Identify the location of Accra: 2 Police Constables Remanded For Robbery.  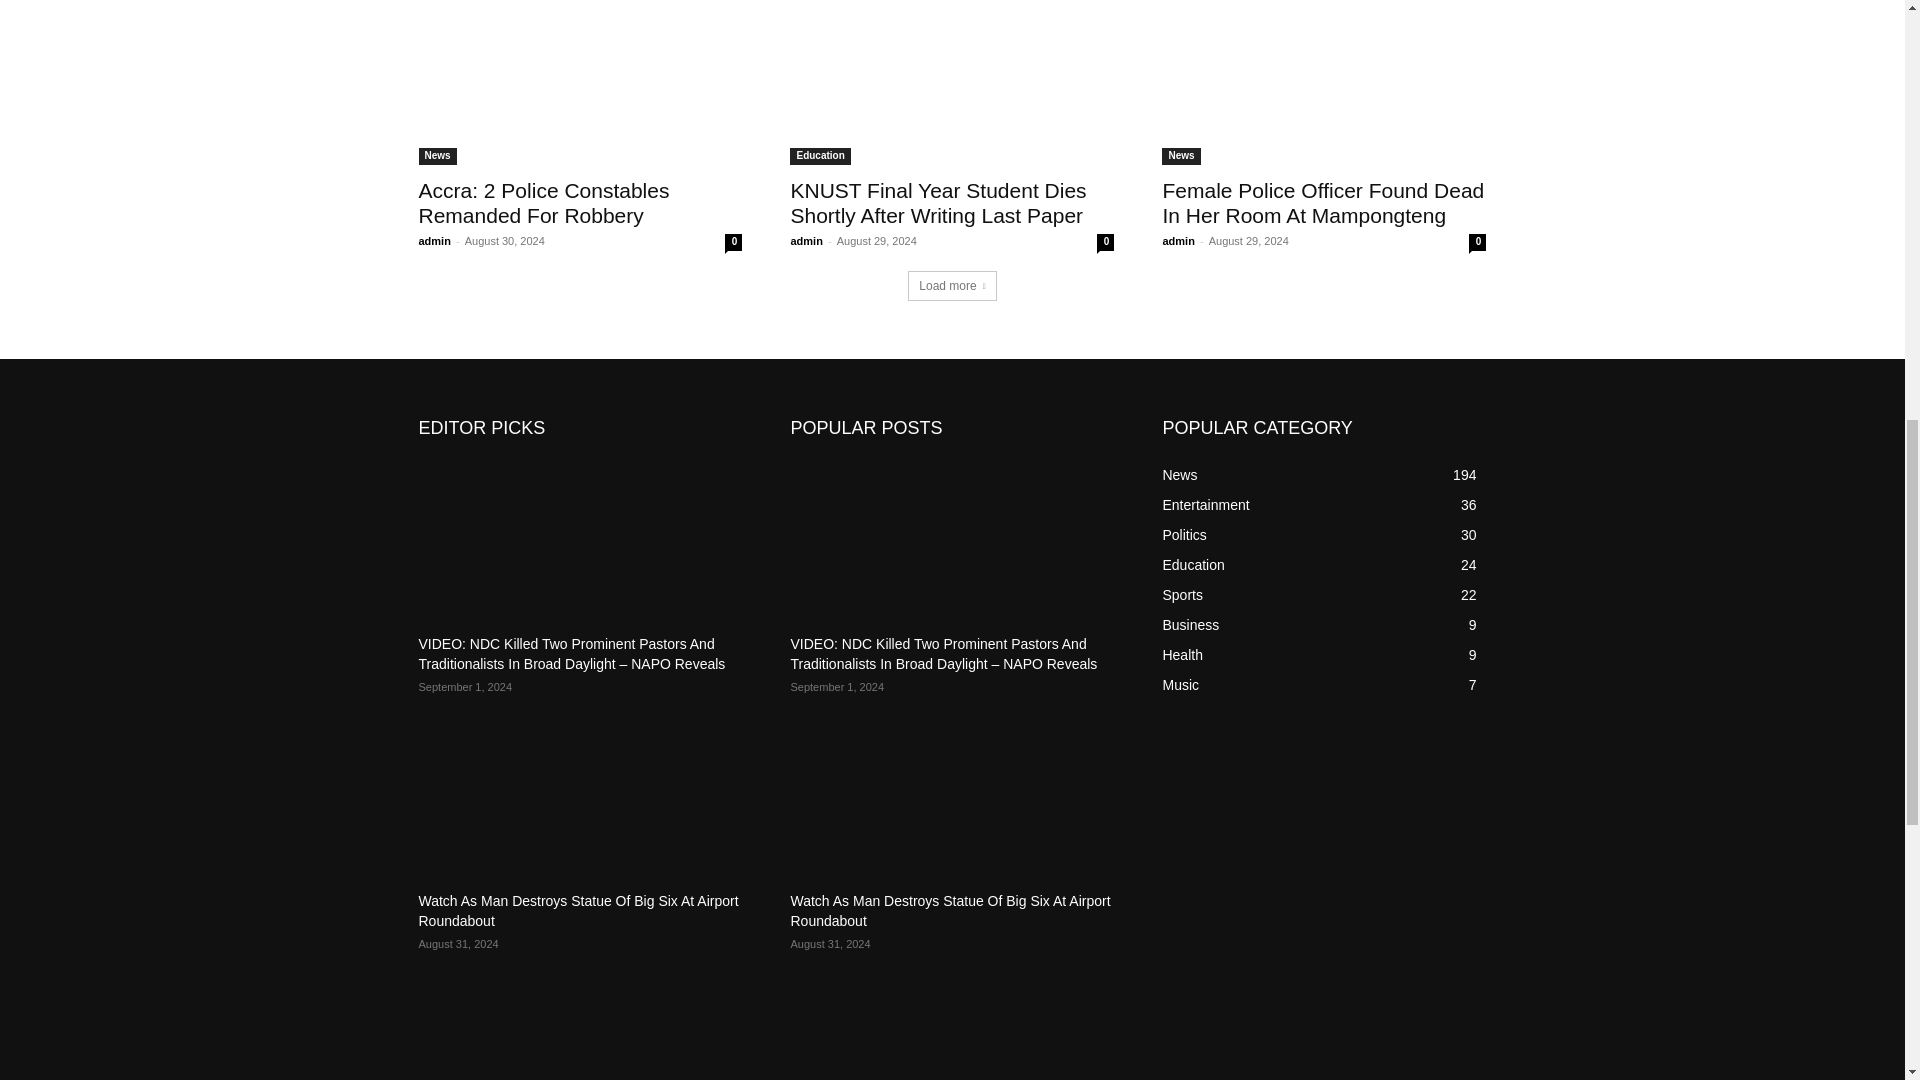
(543, 202).